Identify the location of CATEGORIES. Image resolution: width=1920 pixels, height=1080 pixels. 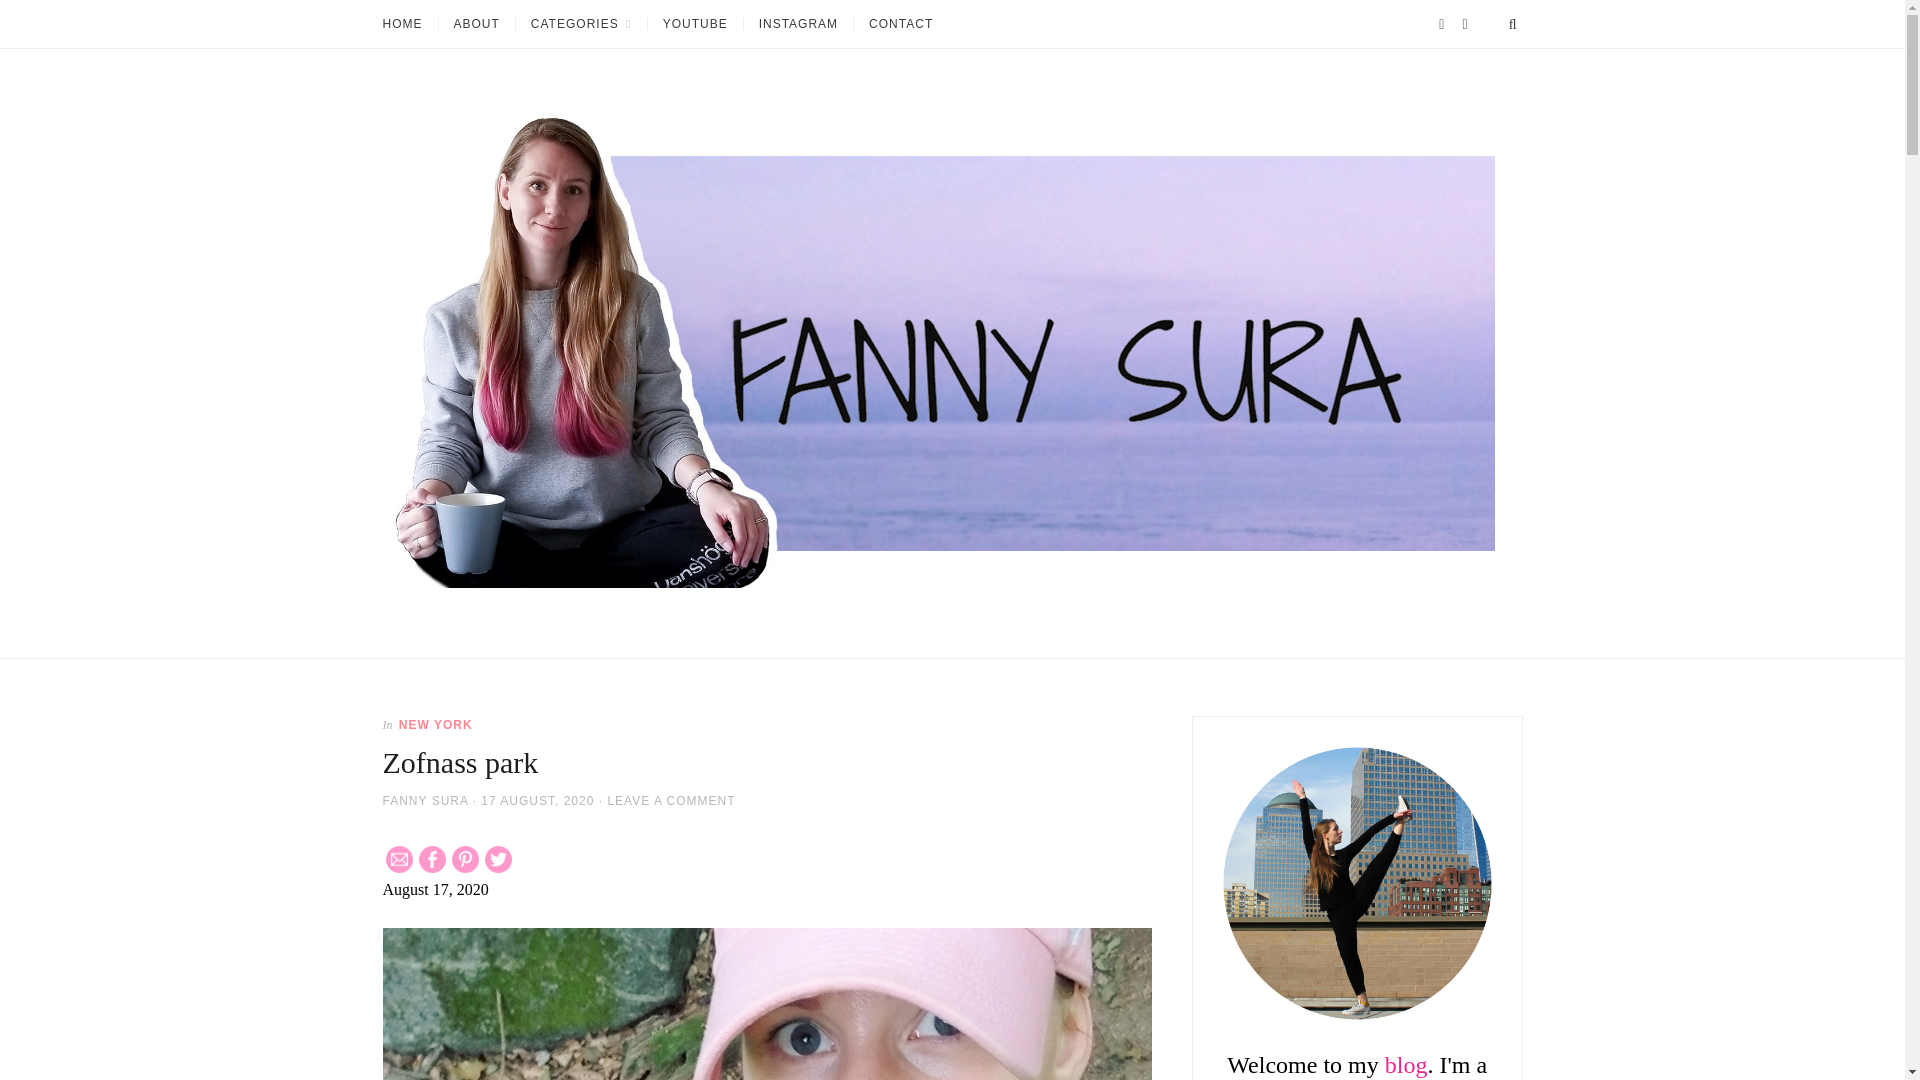
(580, 24).